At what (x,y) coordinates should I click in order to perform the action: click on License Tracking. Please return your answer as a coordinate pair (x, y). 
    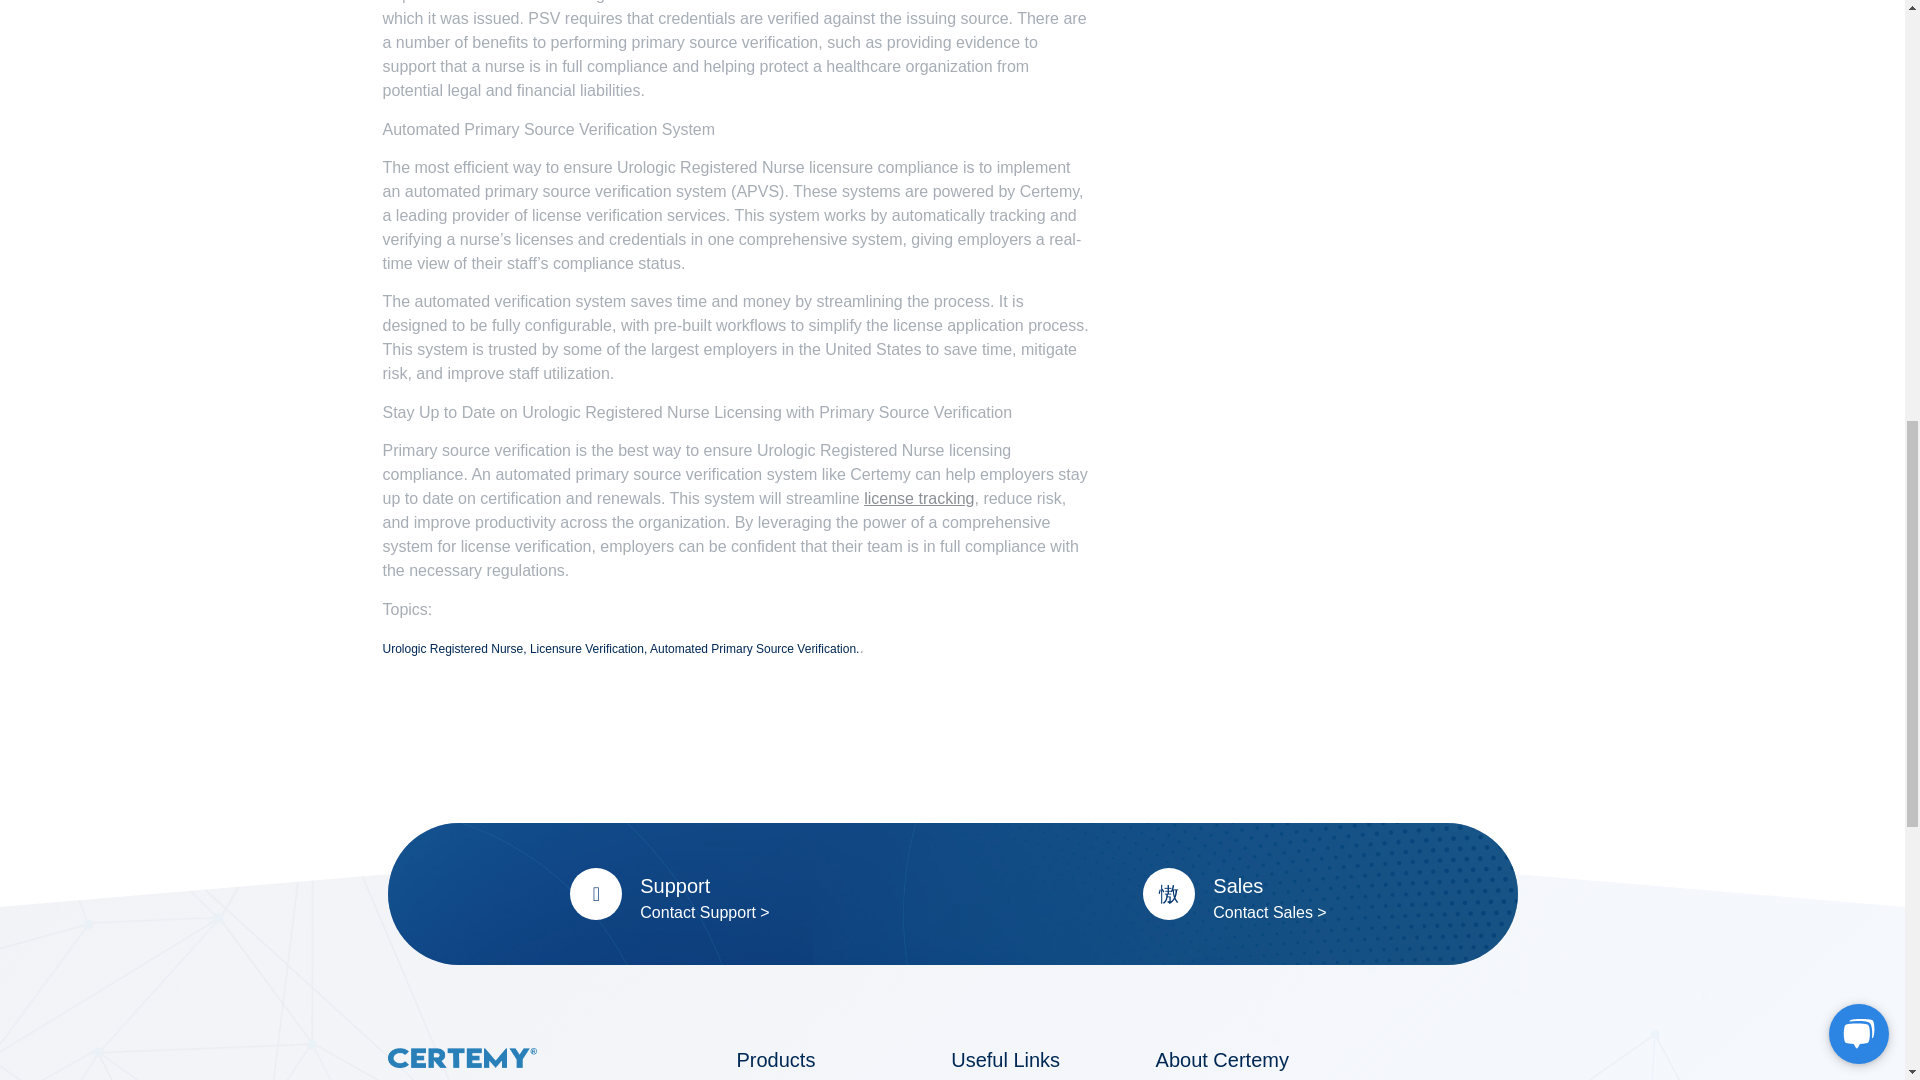
    Looking at the image, I should click on (918, 498).